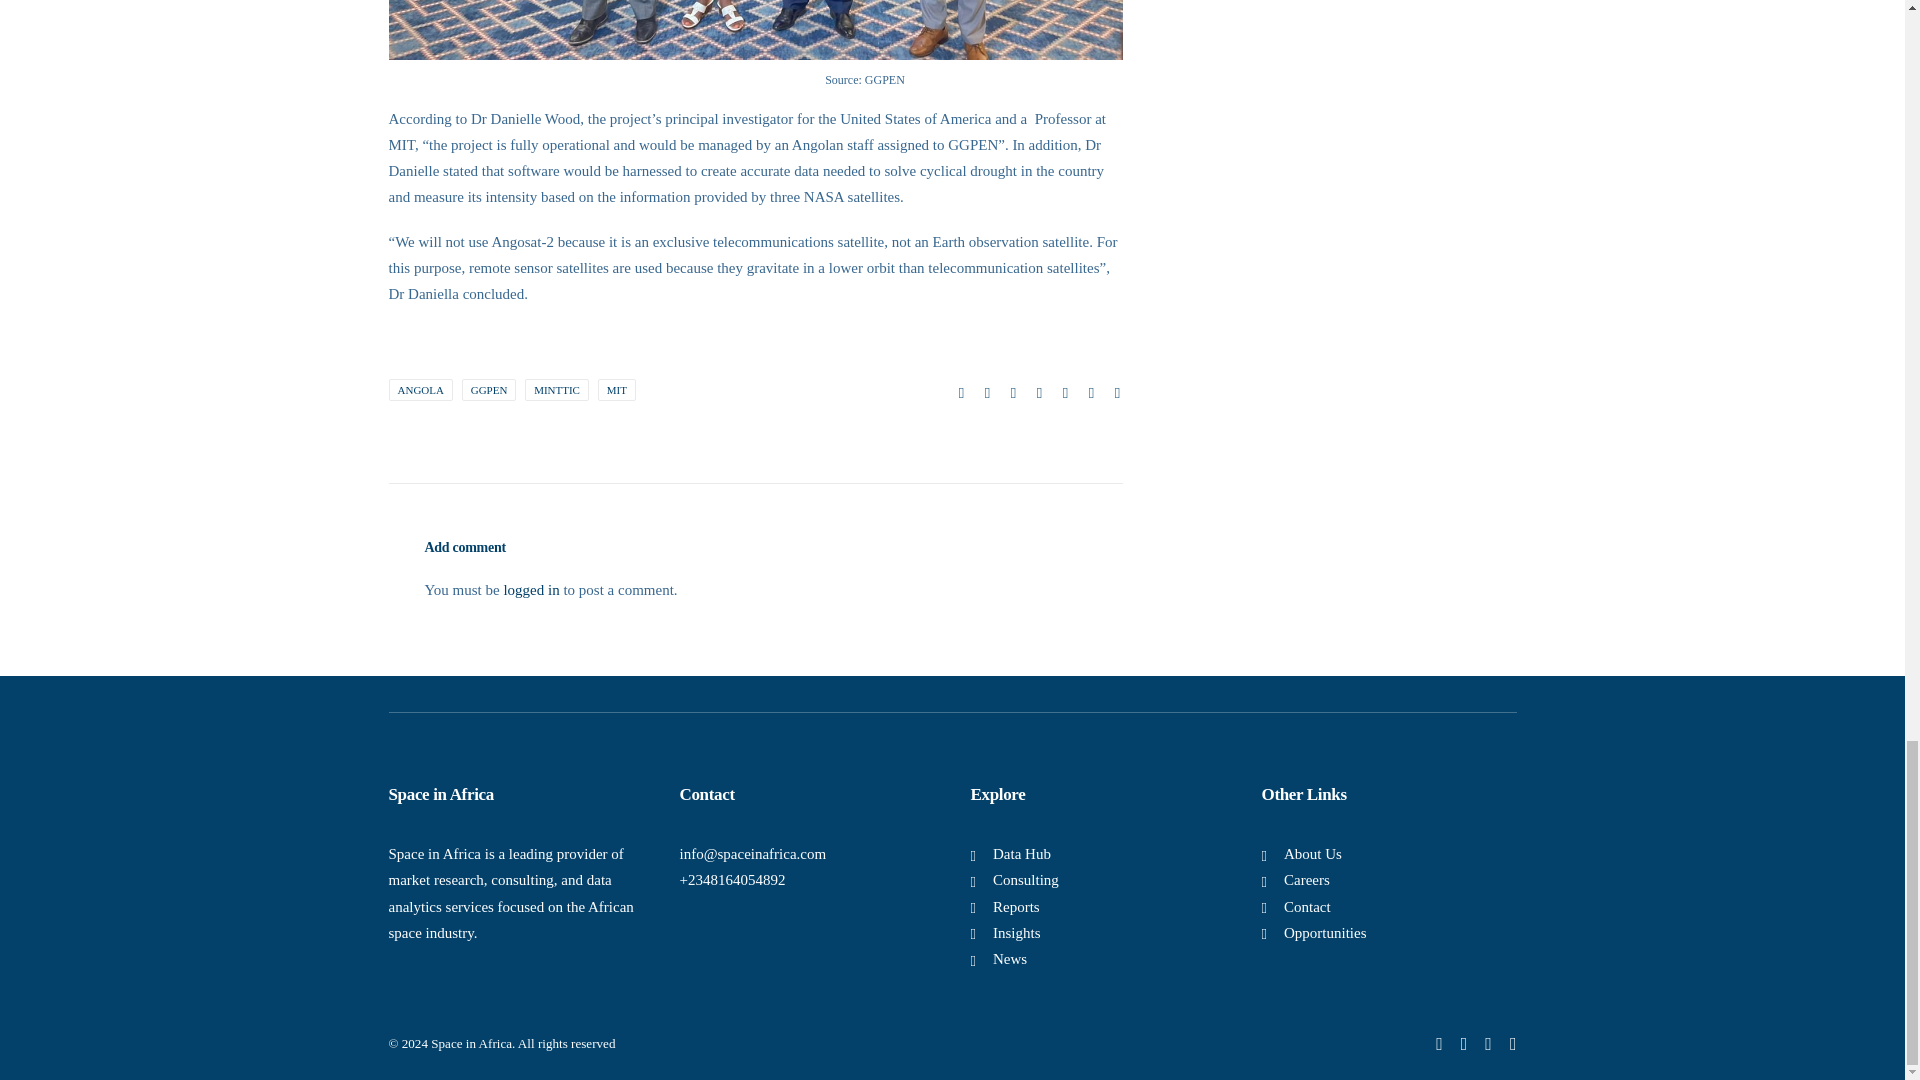 The width and height of the screenshot is (1920, 1080). Describe the element at coordinates (1021, 853) in the screenshot. I see `Data Hub` at that location.